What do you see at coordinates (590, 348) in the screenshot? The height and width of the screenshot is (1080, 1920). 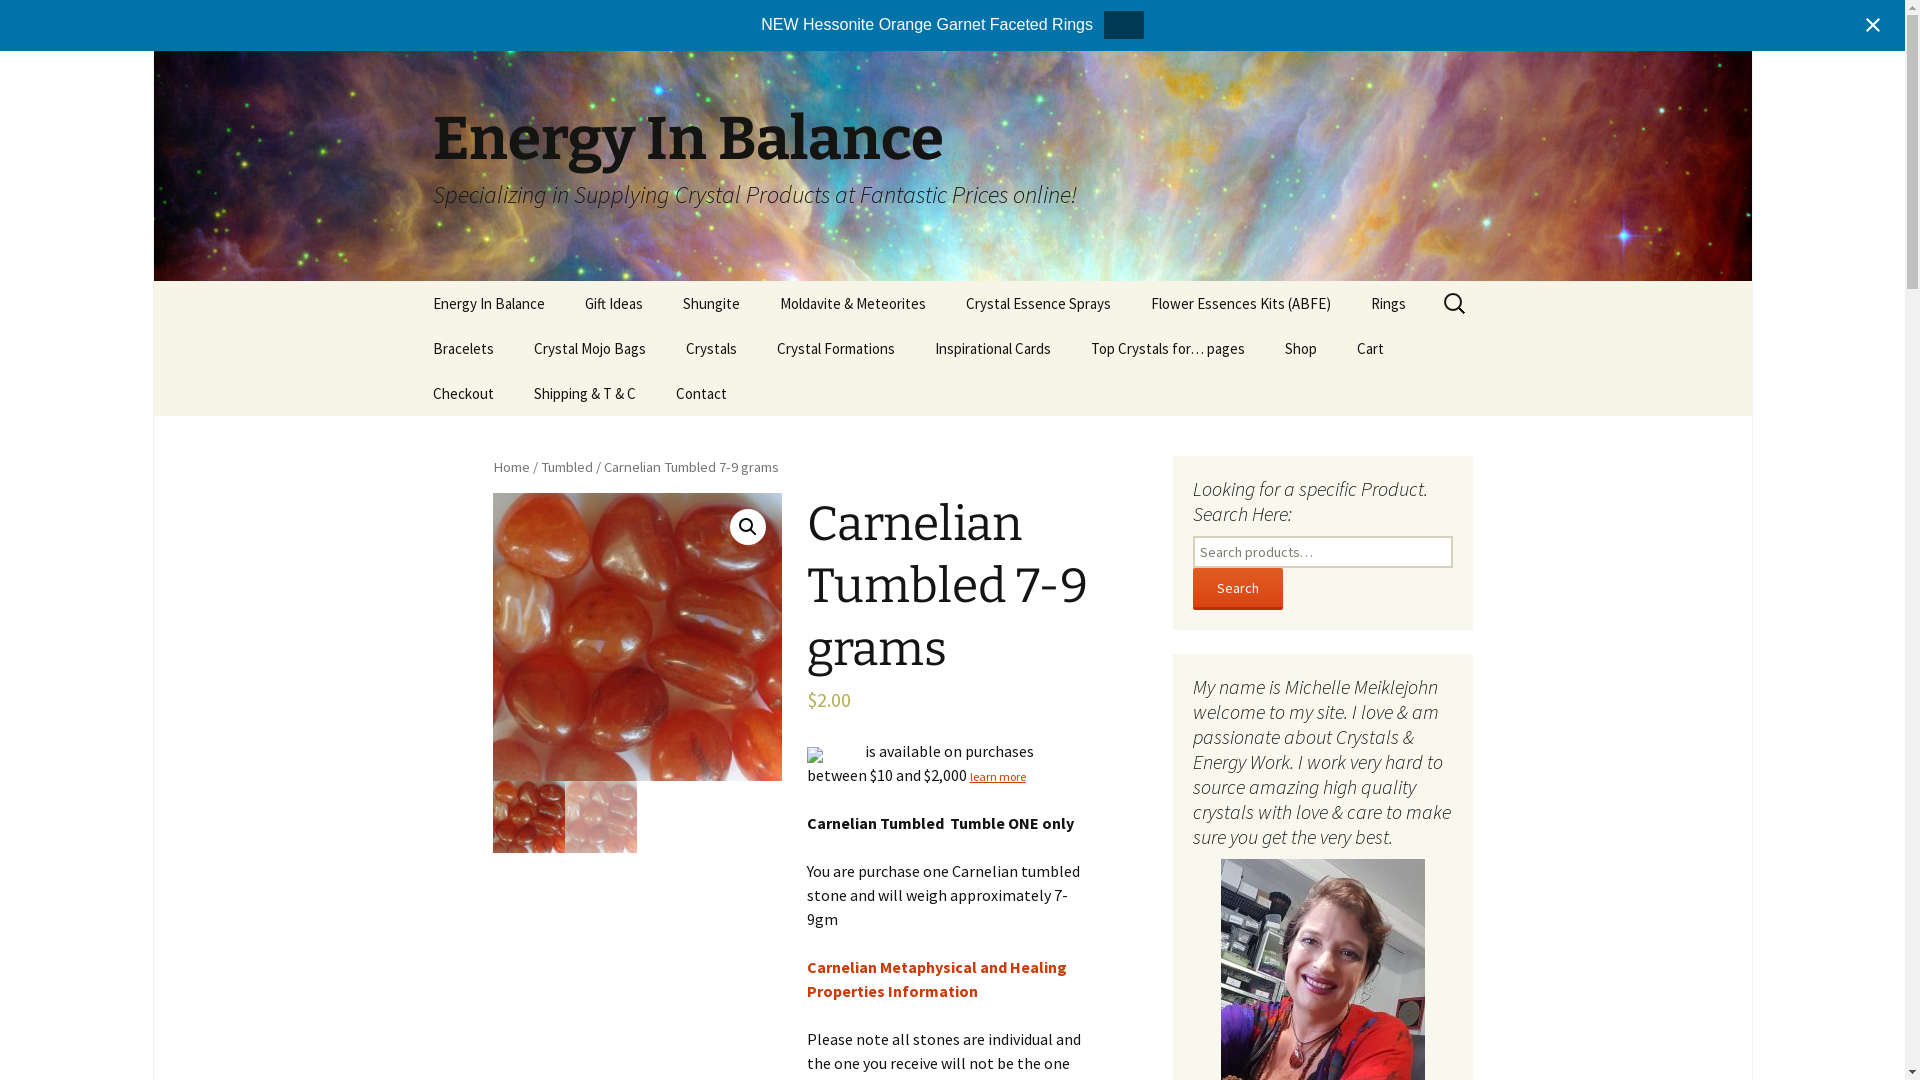 I see `Crystal Mojo Bags` at bounding box center [590, 348].